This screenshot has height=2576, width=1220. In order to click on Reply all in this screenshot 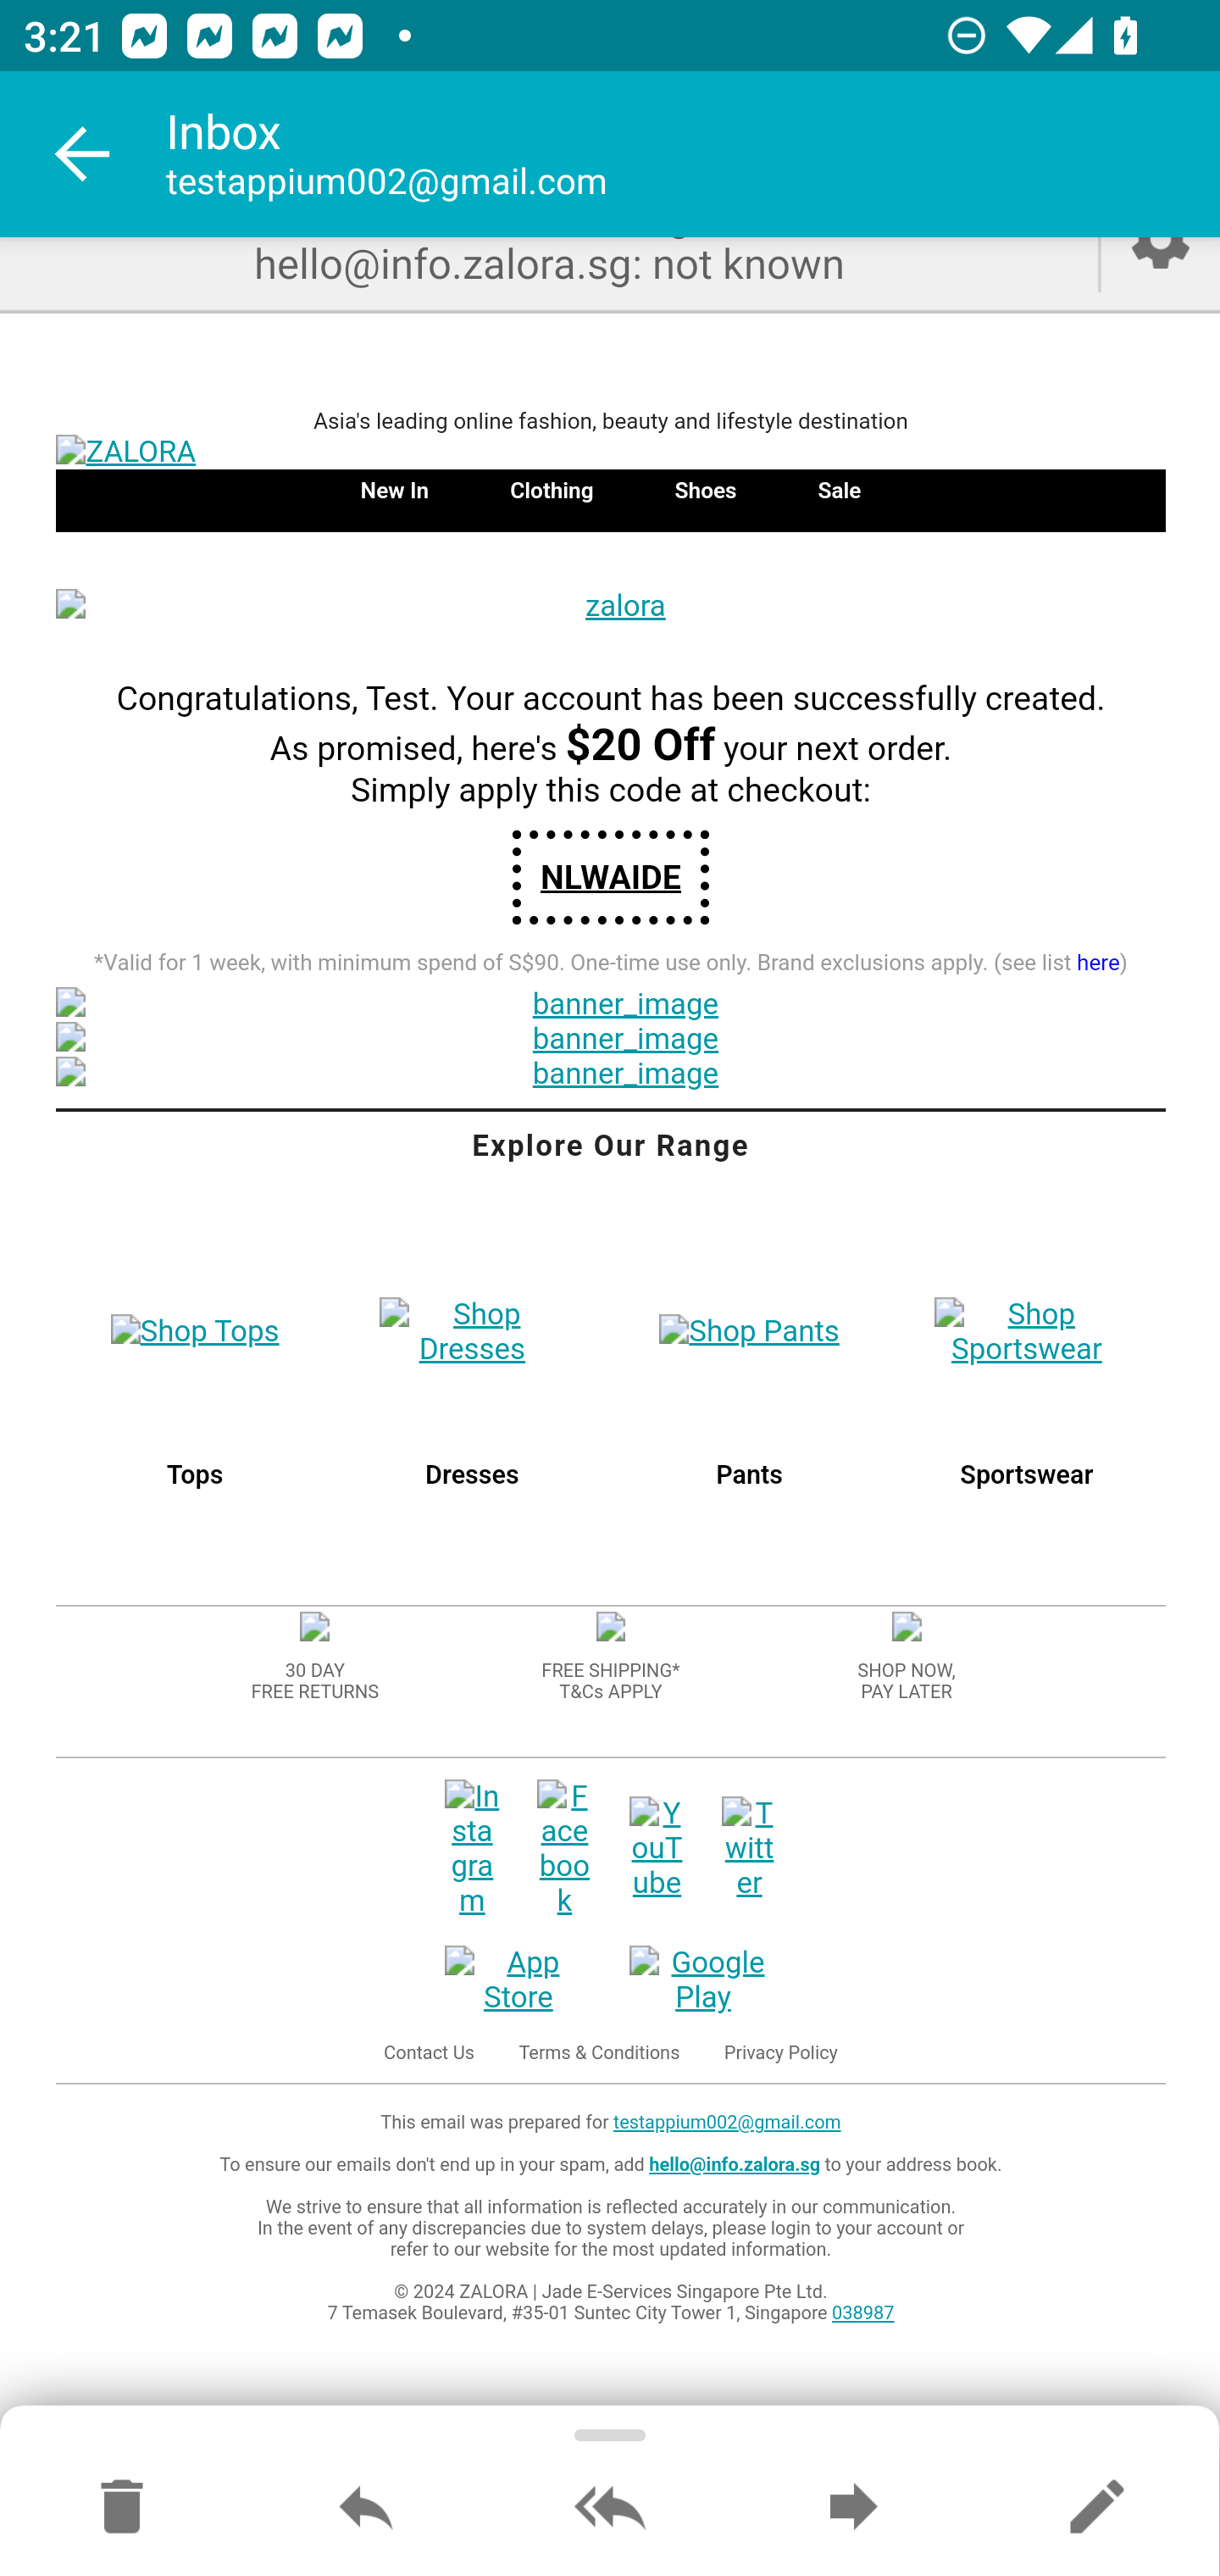, I will do `click(610, 2508)`.